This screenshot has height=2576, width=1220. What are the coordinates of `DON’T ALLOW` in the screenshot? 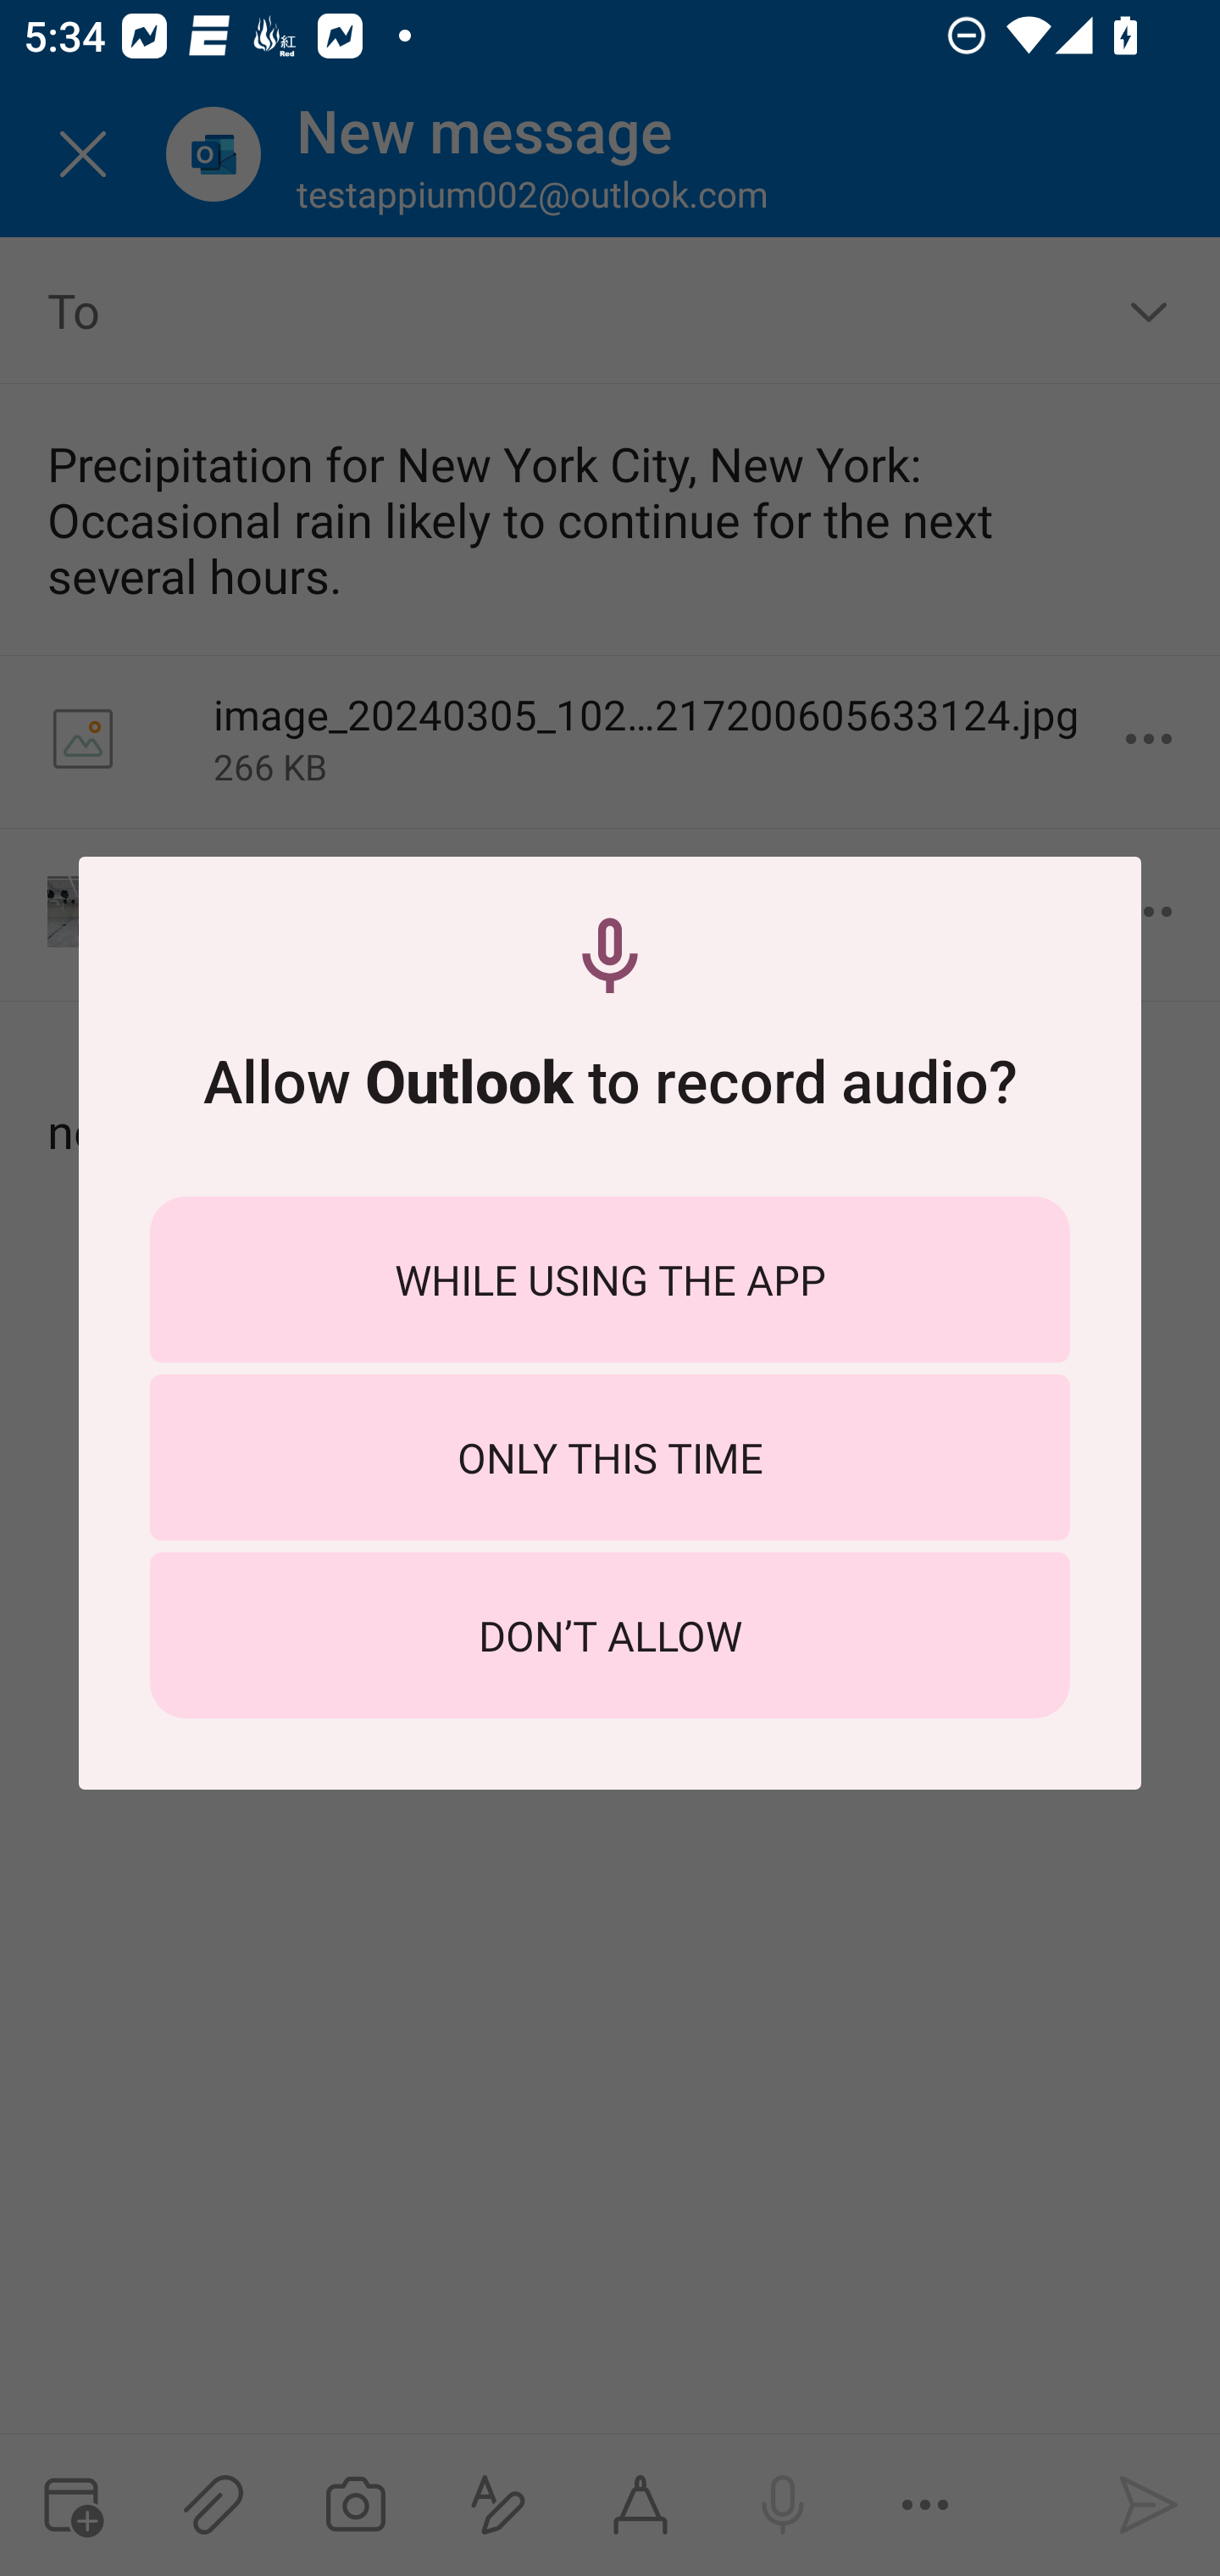 It's located at (610, 1635).